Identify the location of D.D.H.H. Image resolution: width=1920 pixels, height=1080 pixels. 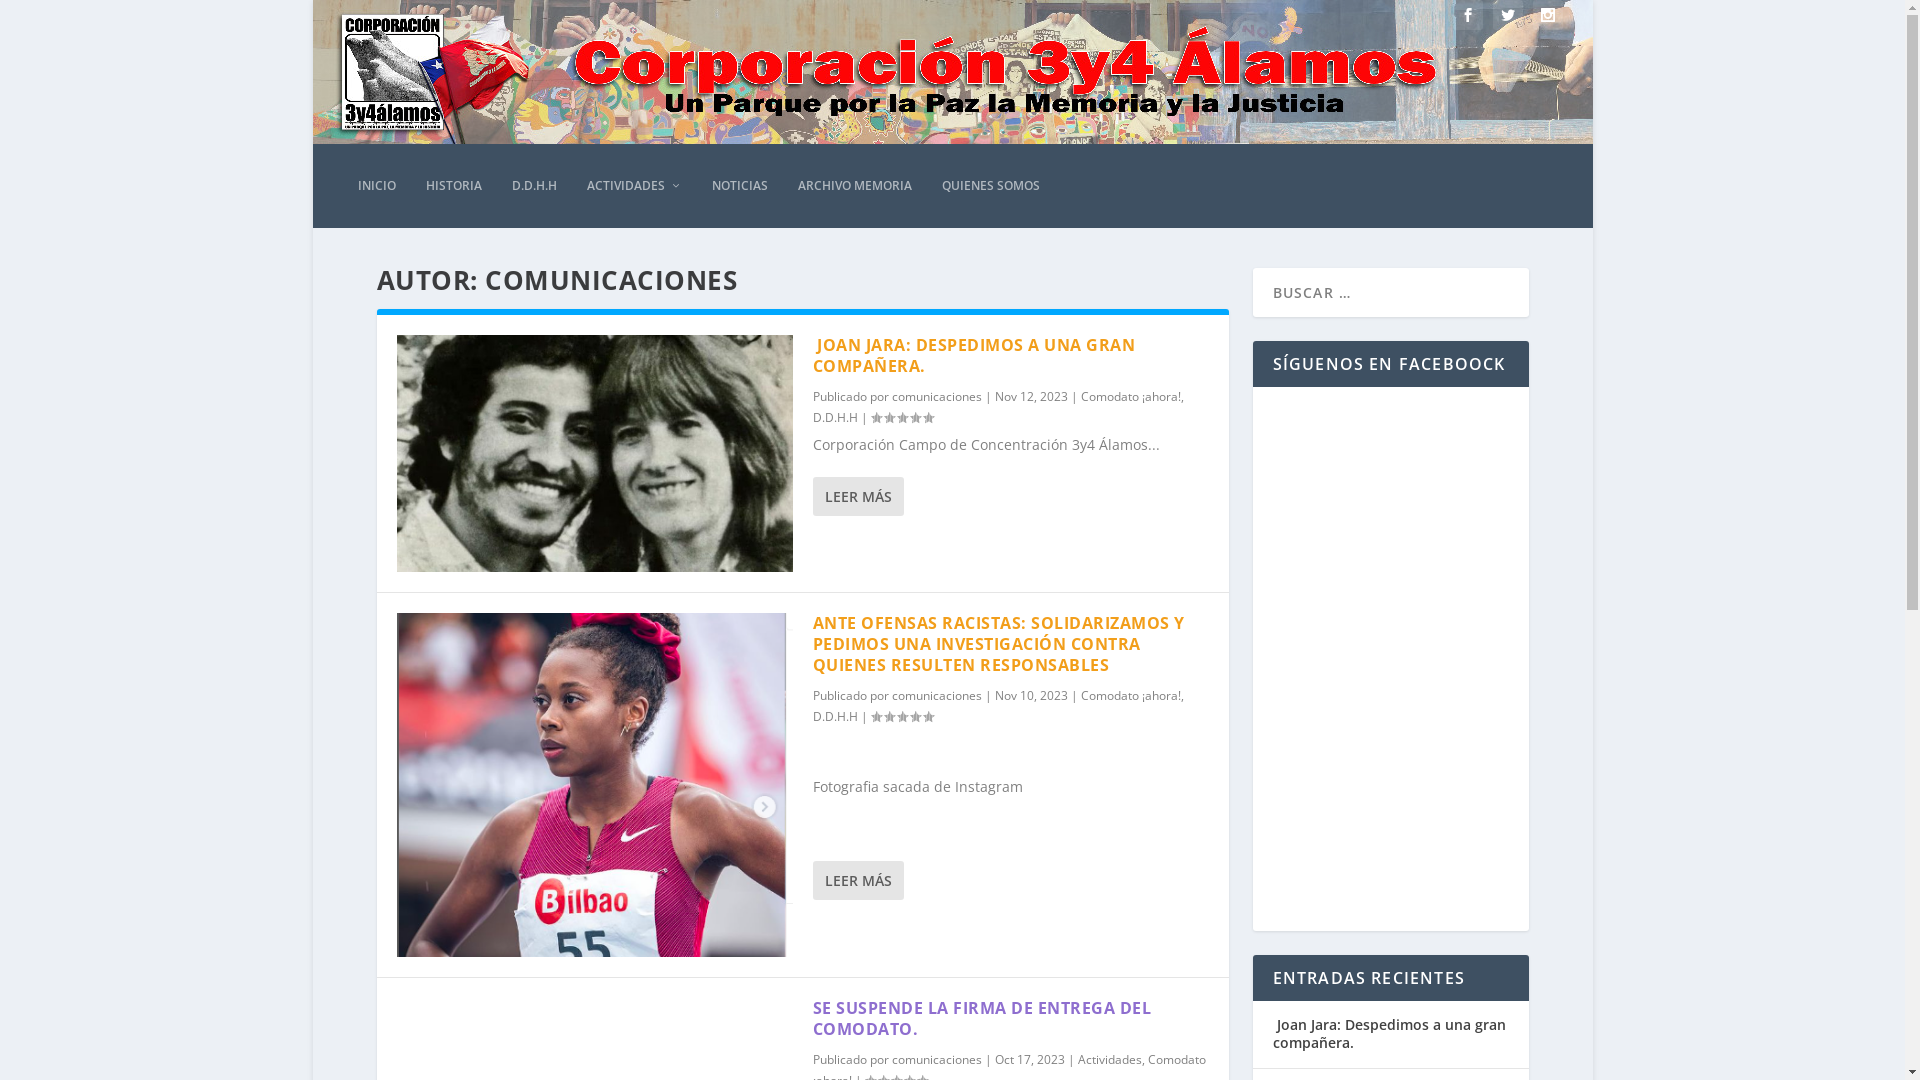
(834, 418).